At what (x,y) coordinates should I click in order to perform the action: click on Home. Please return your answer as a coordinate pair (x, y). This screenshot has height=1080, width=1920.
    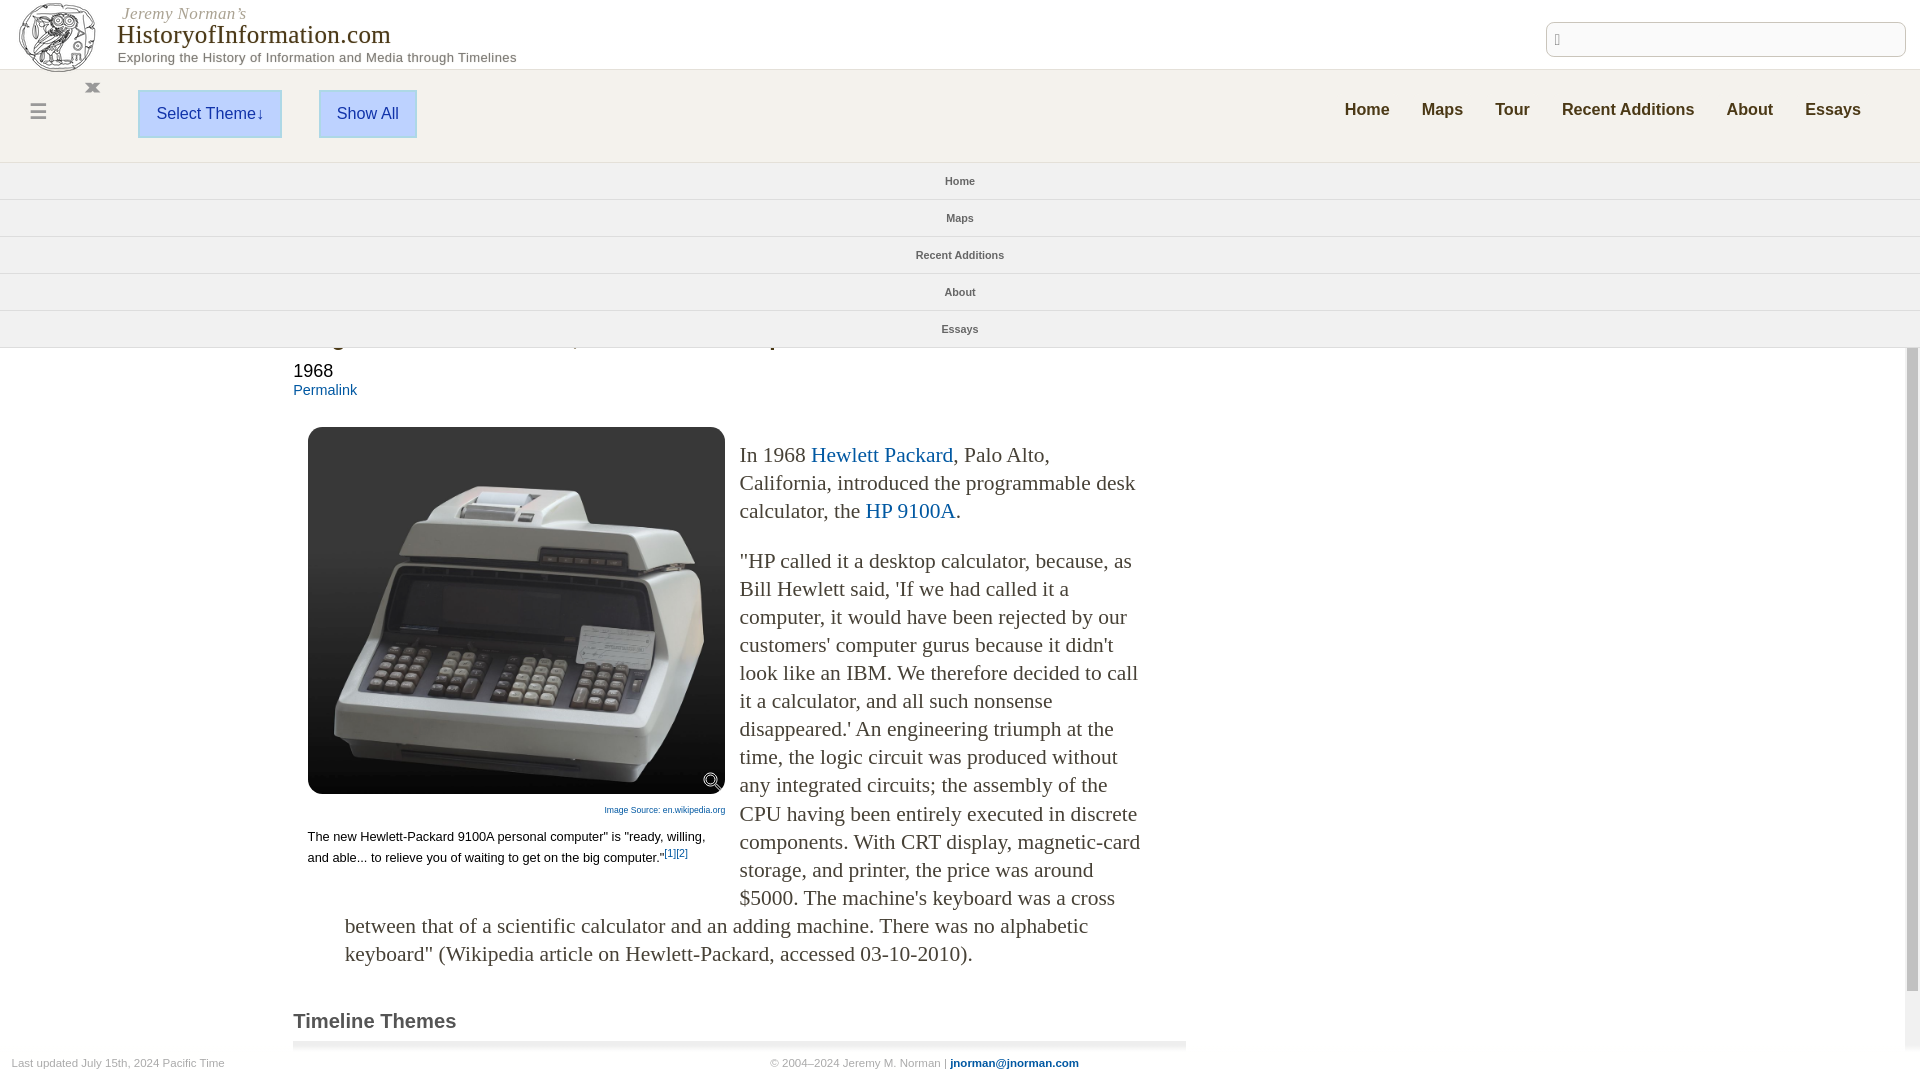
    Looking at the image, I should click on (1368, 108).